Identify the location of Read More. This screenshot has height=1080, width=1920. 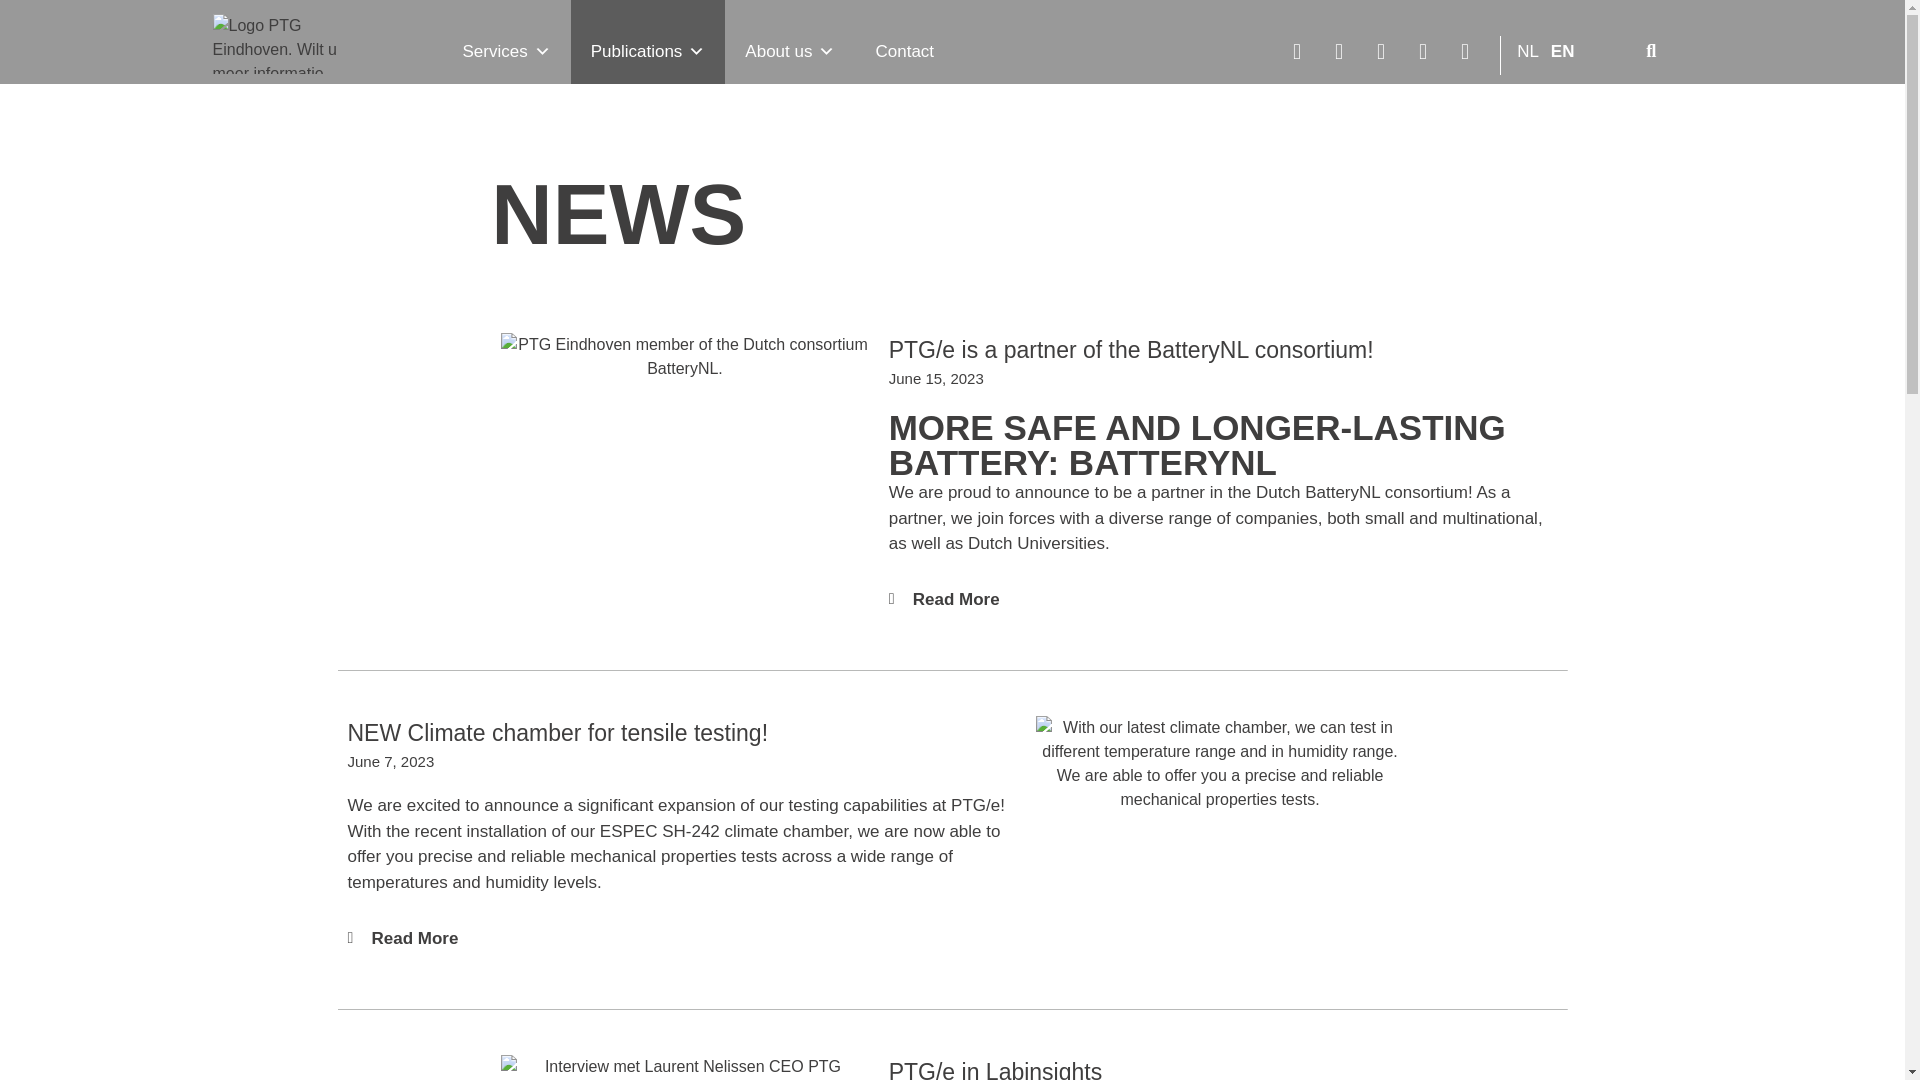
(415, 938).